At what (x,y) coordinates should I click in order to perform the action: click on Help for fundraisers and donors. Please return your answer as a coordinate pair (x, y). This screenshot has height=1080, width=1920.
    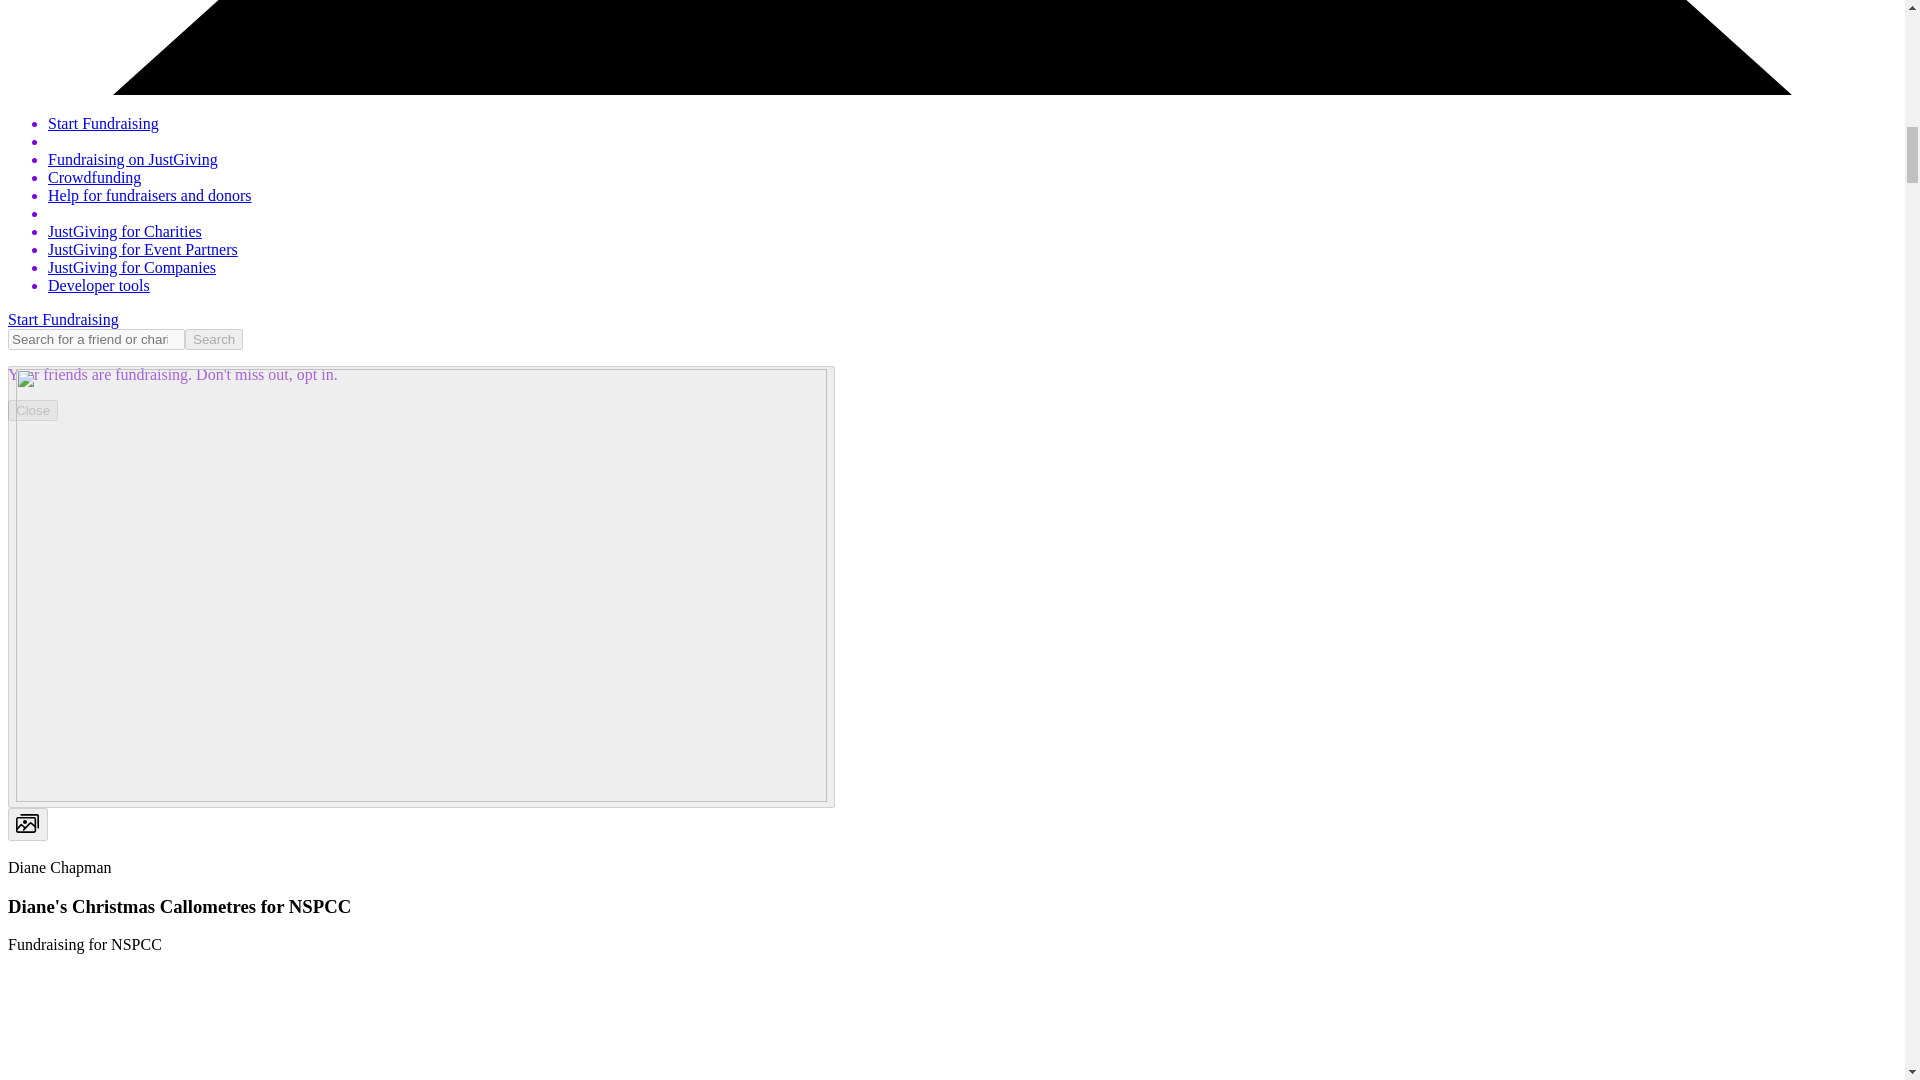
    Looking at the image, I should click on (150, 195).